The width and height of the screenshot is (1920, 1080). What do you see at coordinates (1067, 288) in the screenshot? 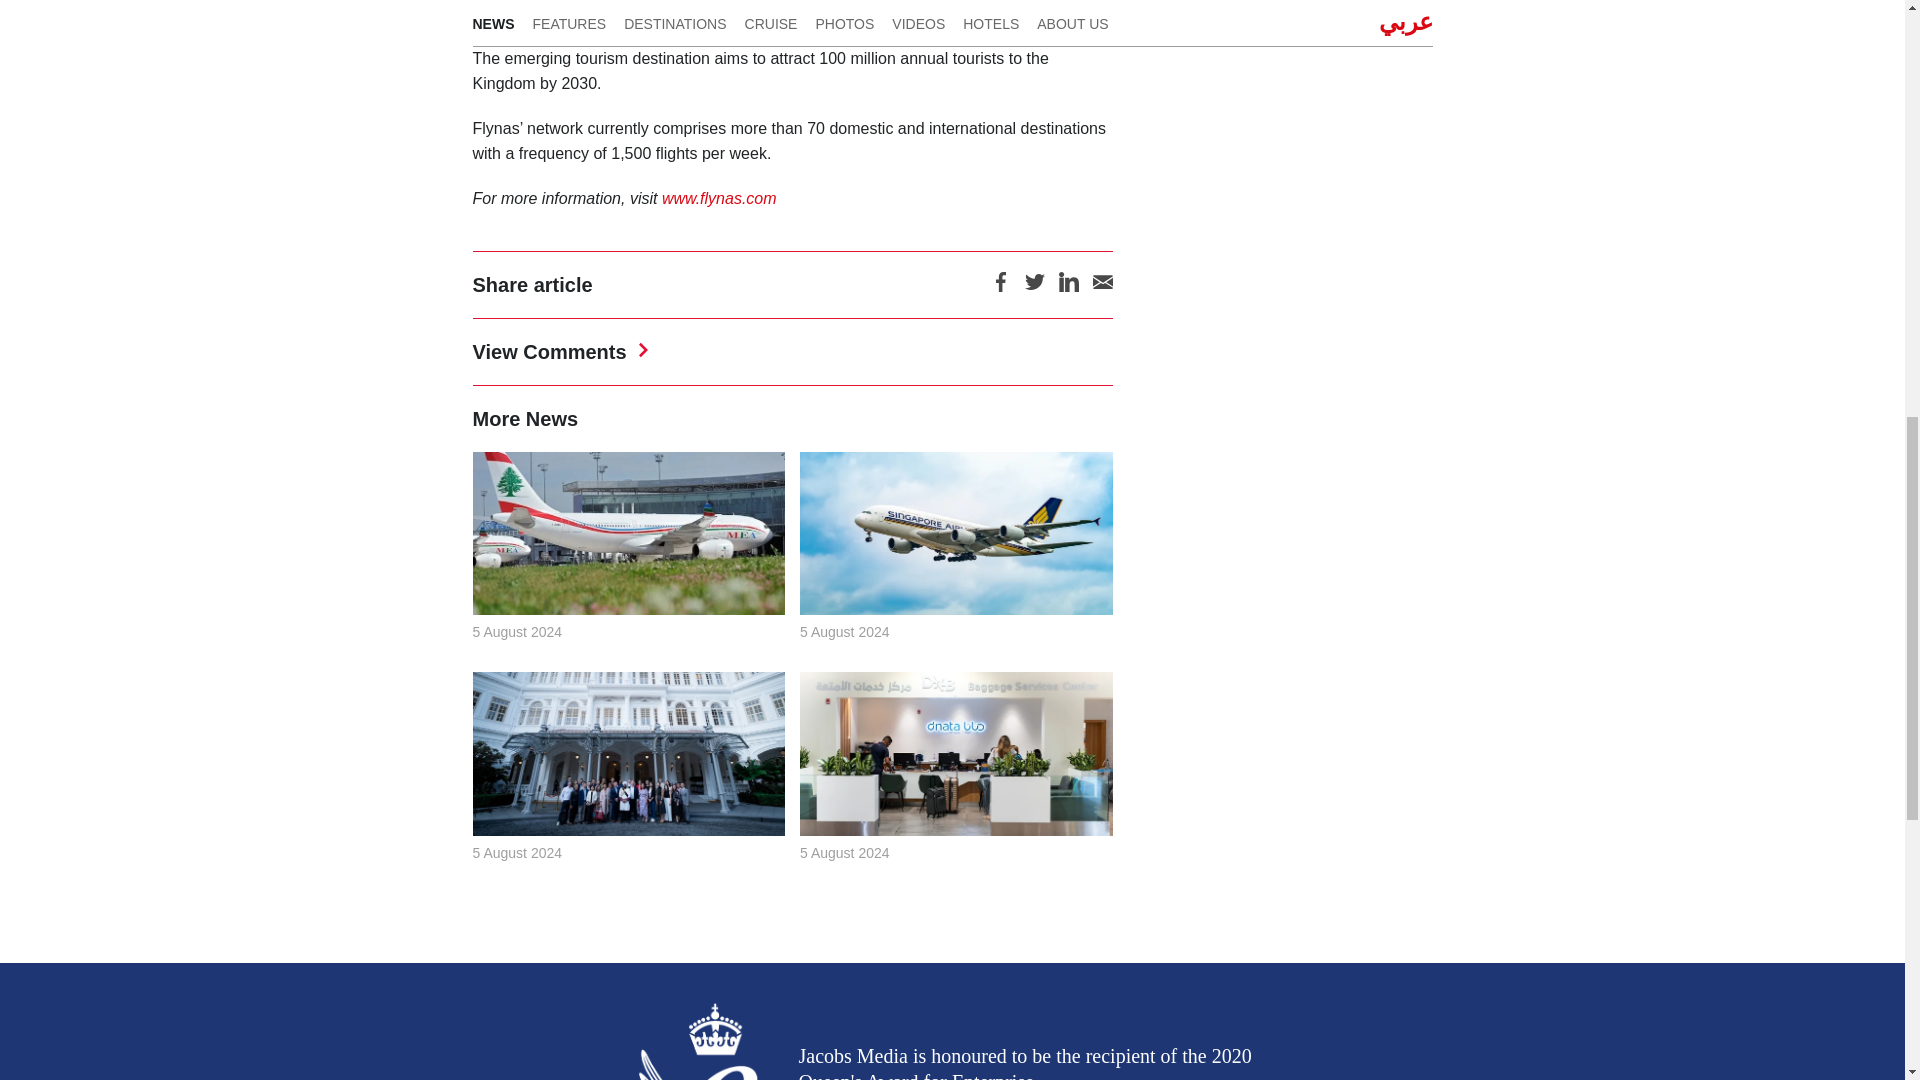
I see `Share on LinkedIn` at bounding box center [1067, 288].